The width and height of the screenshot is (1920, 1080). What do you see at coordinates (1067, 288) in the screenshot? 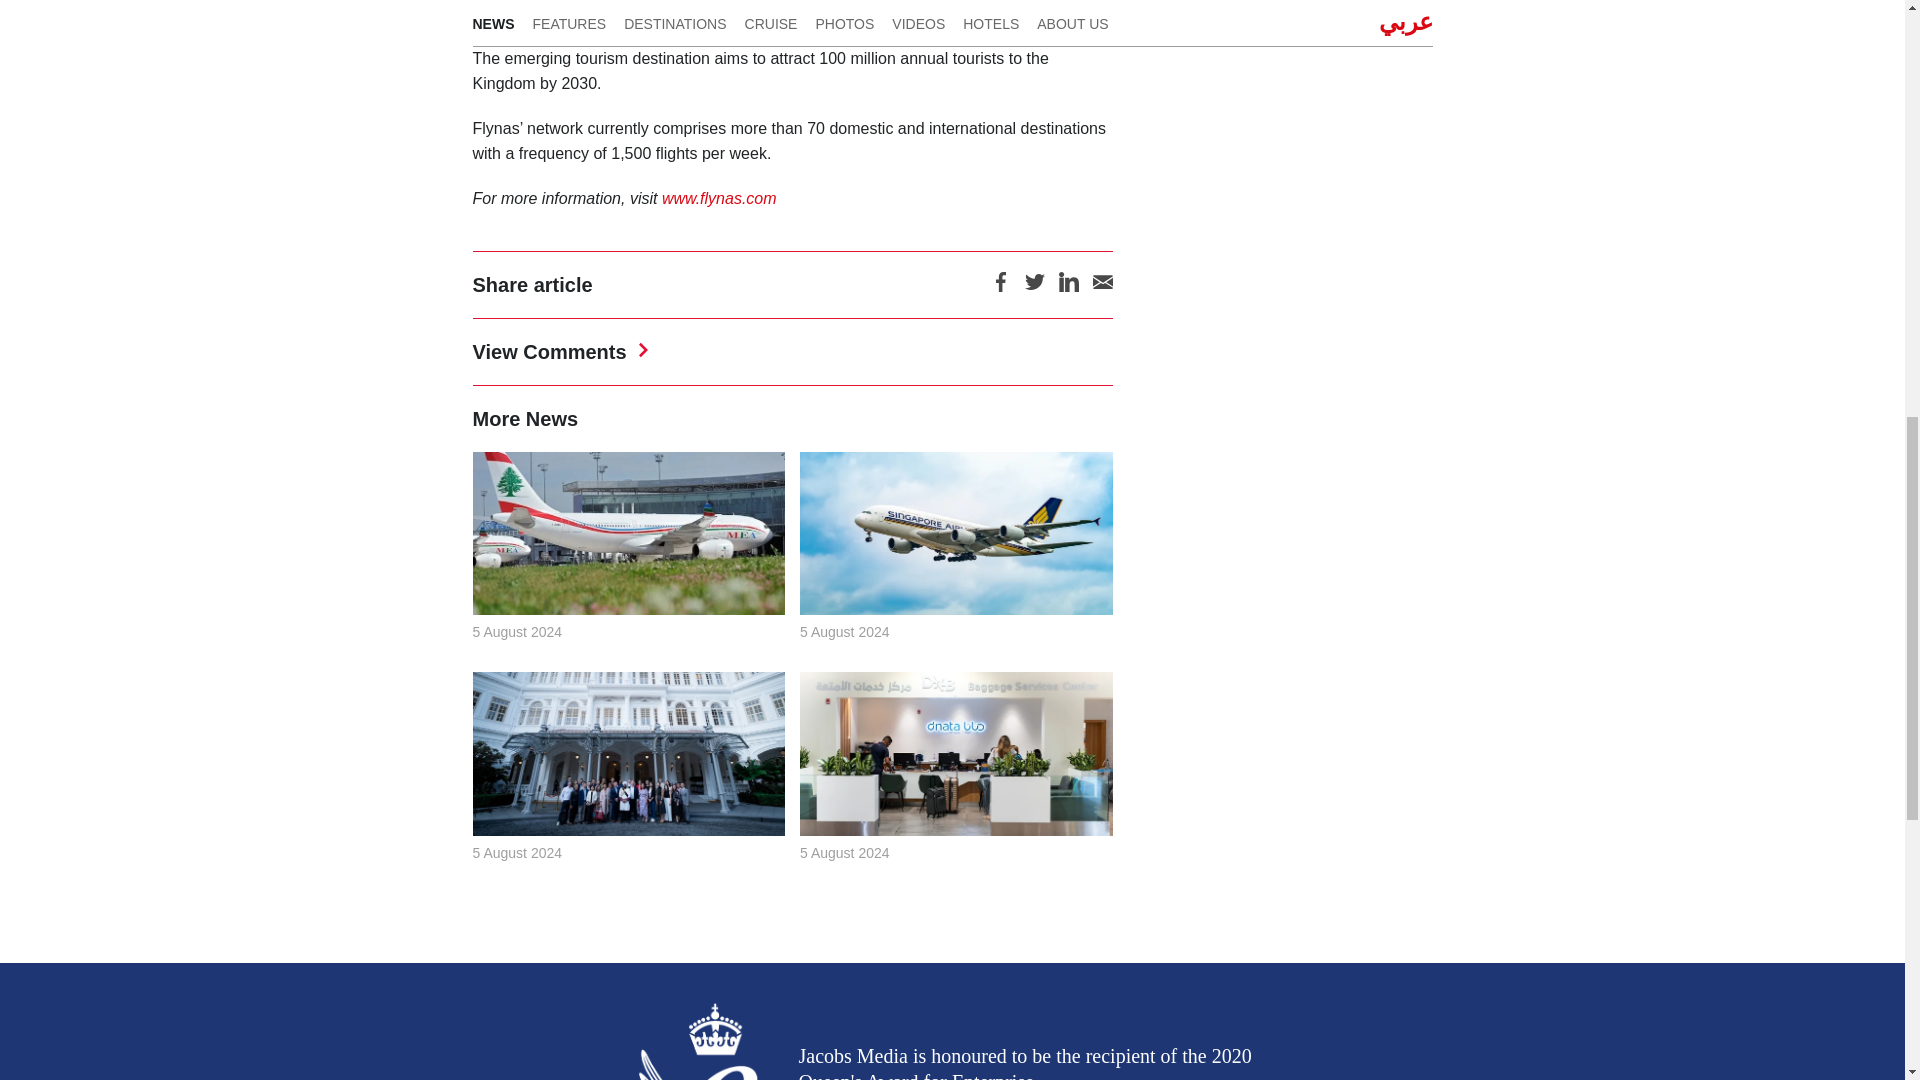
I see `Share on LinkedIn` at bounding box center [1067, 288].